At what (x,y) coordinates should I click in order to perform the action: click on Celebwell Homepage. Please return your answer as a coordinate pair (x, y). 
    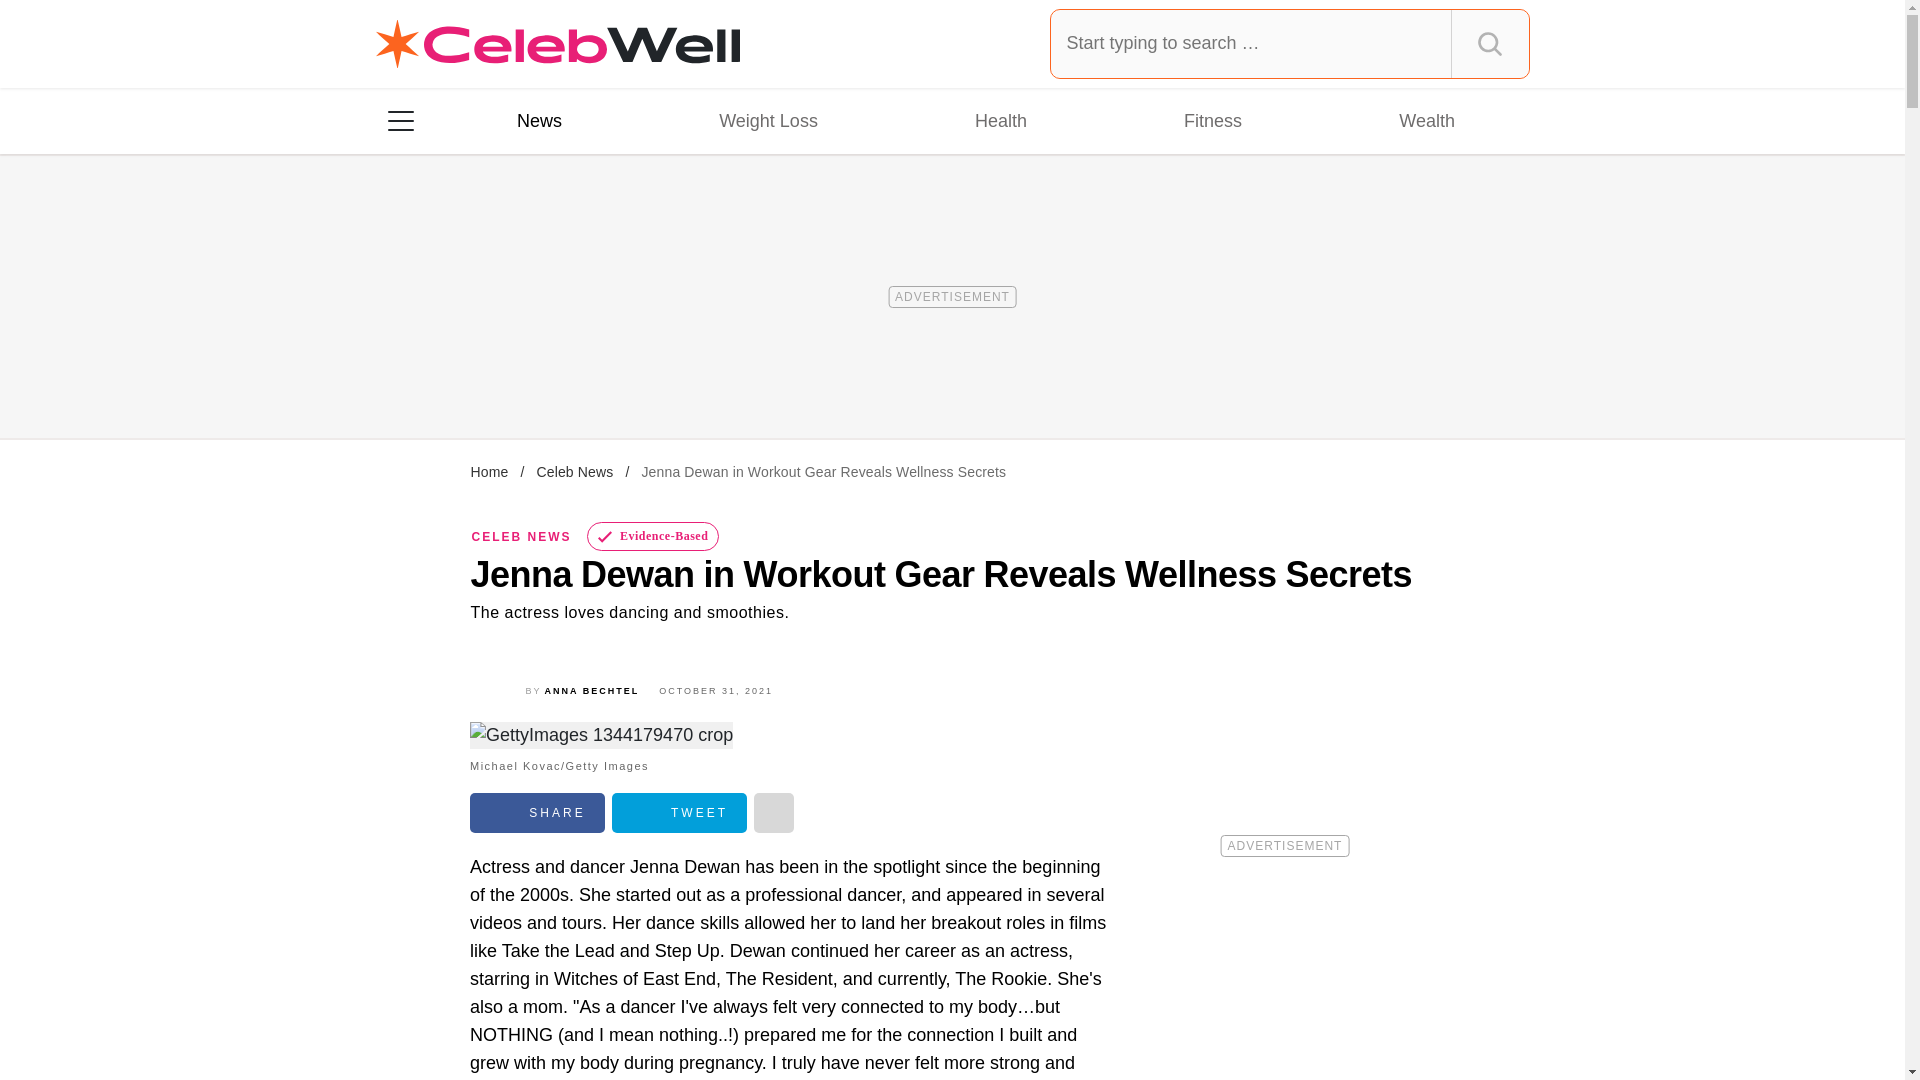
    Looking at the image, I should click on (558, 44).